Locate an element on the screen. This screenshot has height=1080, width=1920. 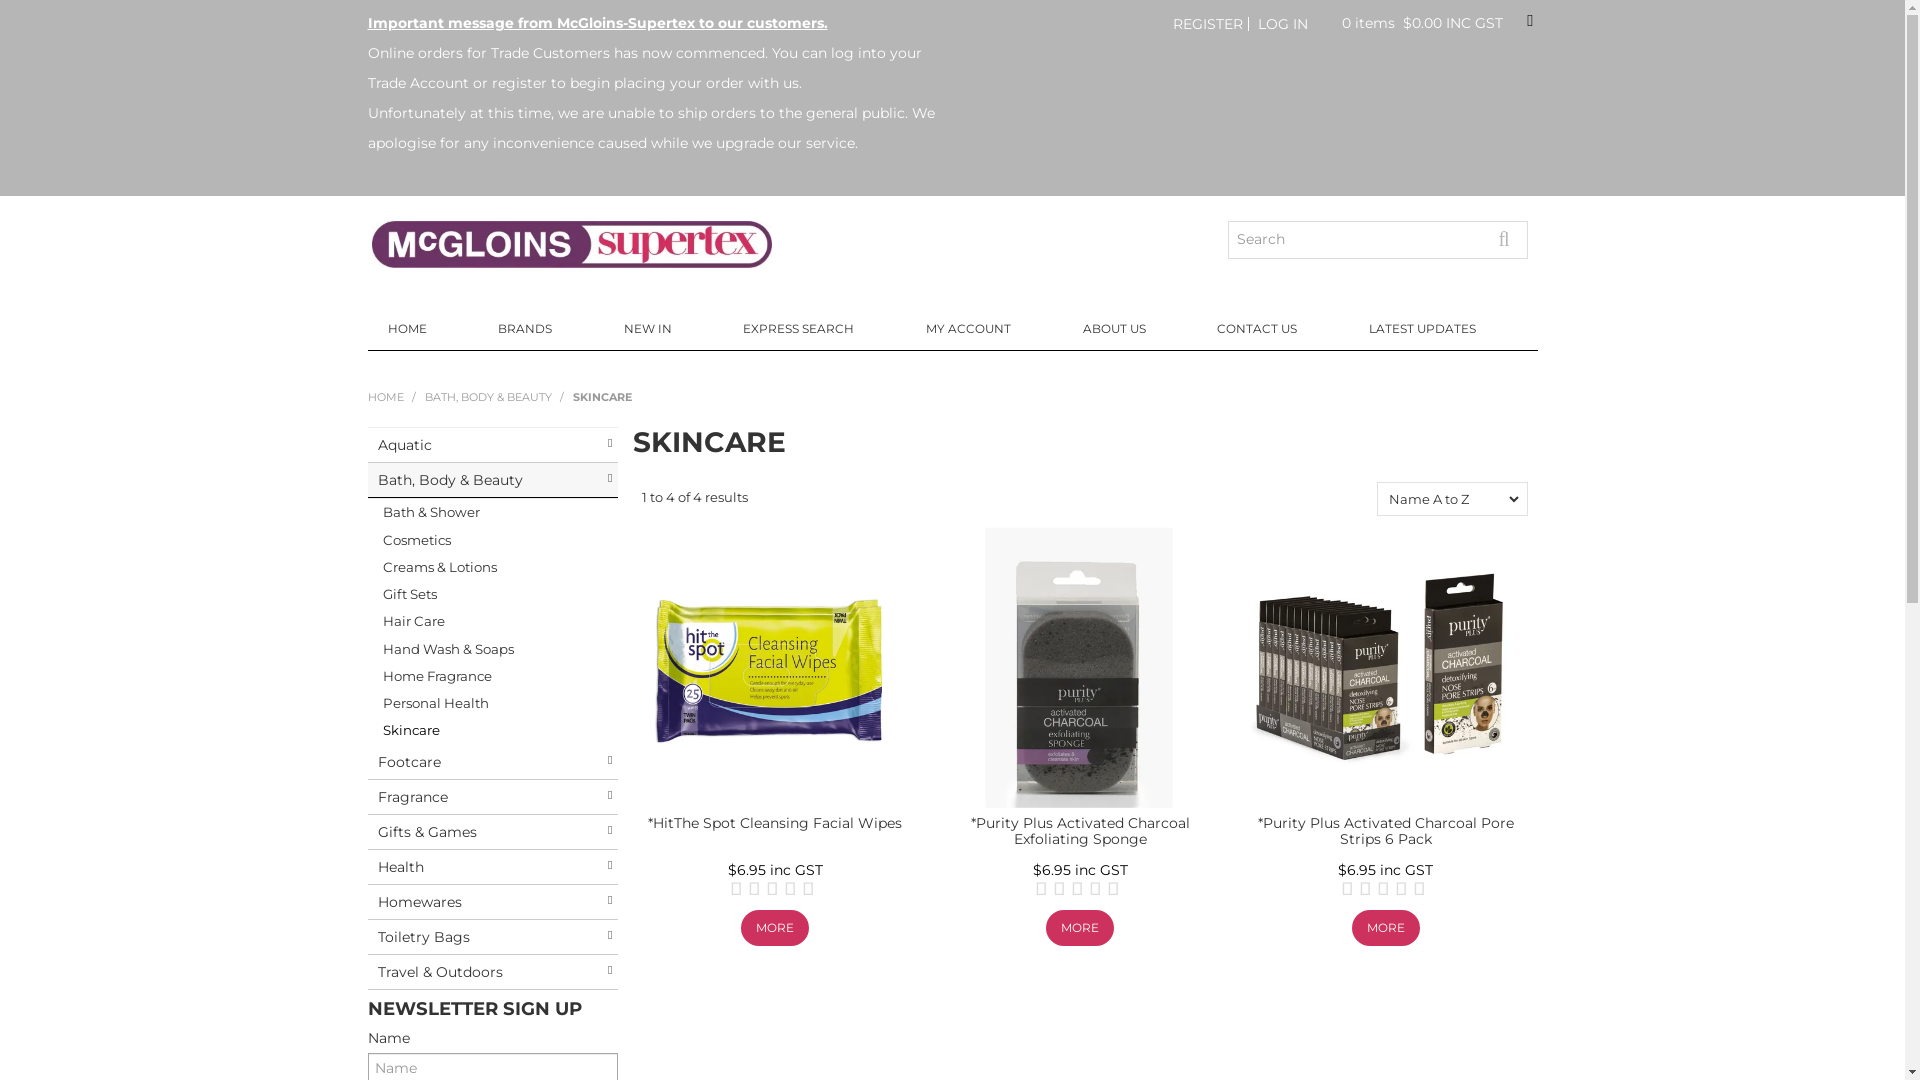
MY ACCOUNT is located at coordinates (984, 329).